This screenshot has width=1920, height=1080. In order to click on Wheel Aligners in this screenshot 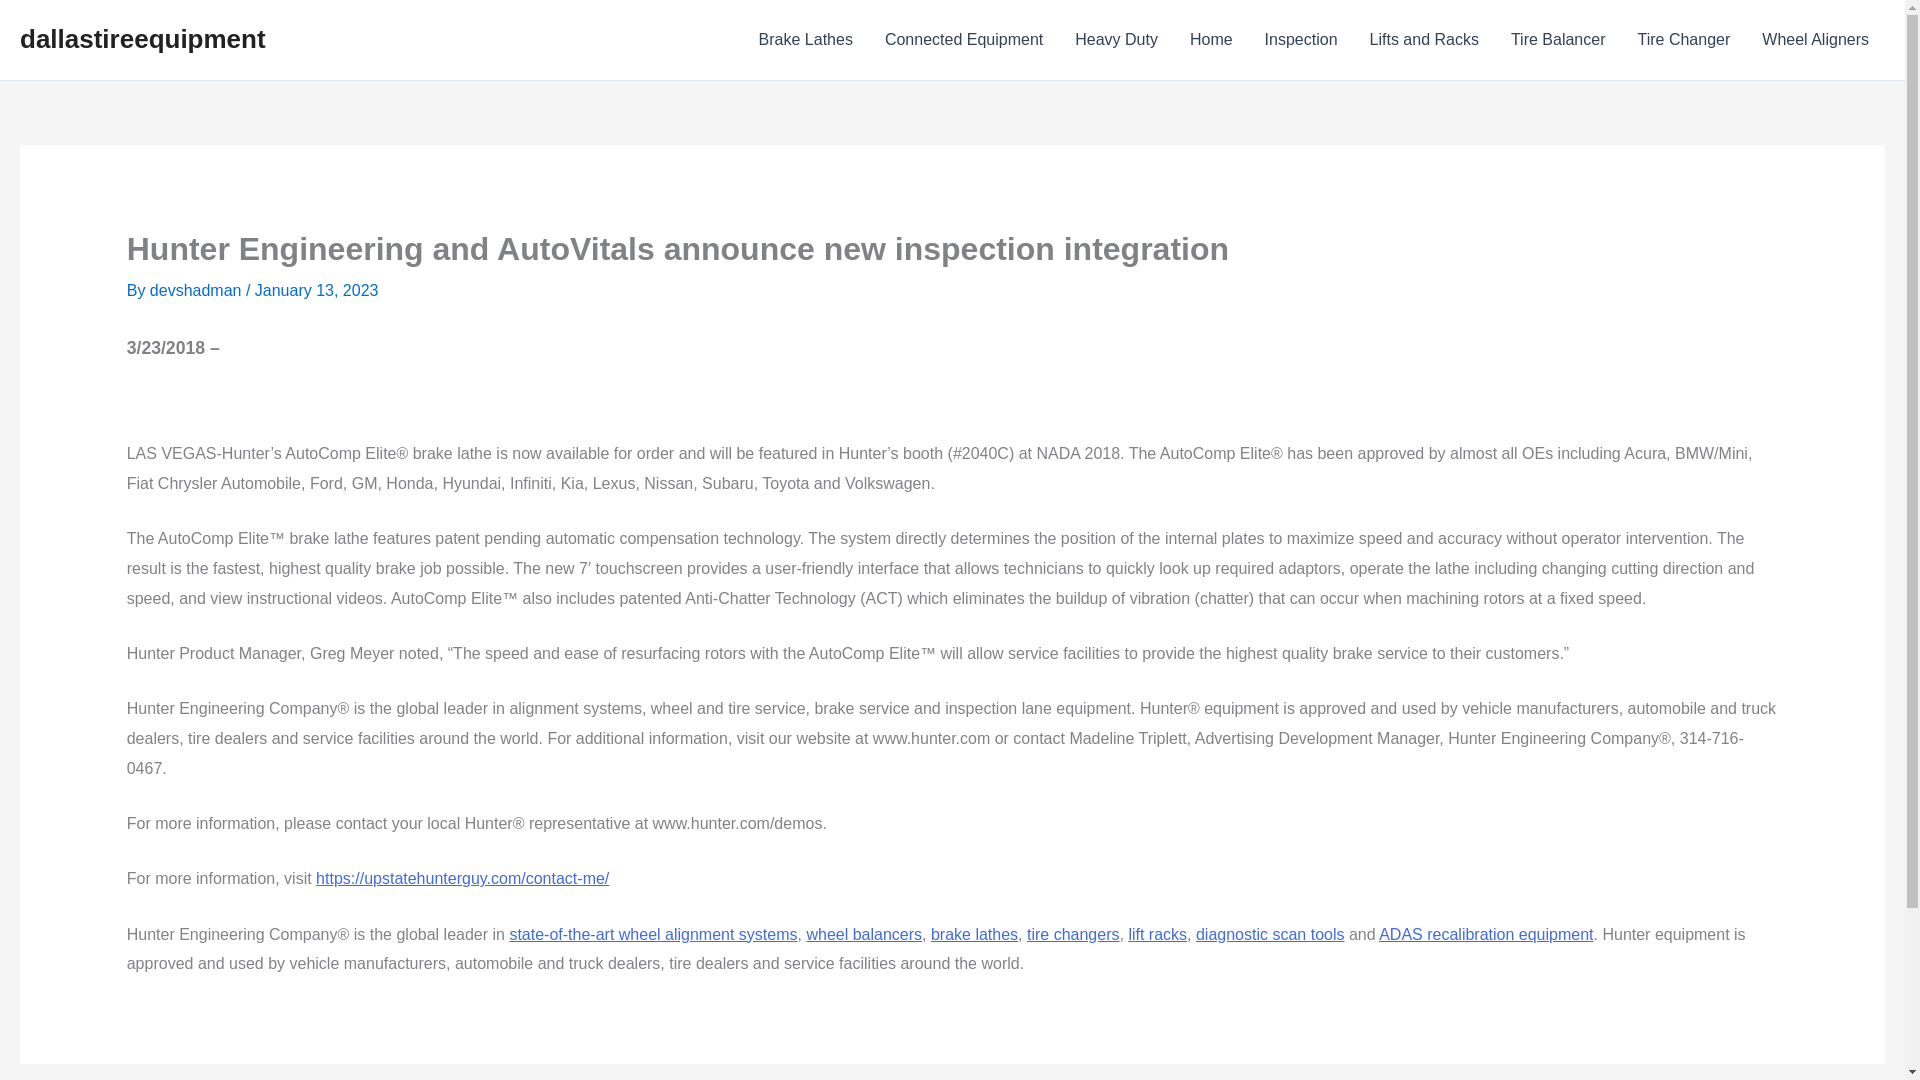, I will do `click(1815, 40)`.